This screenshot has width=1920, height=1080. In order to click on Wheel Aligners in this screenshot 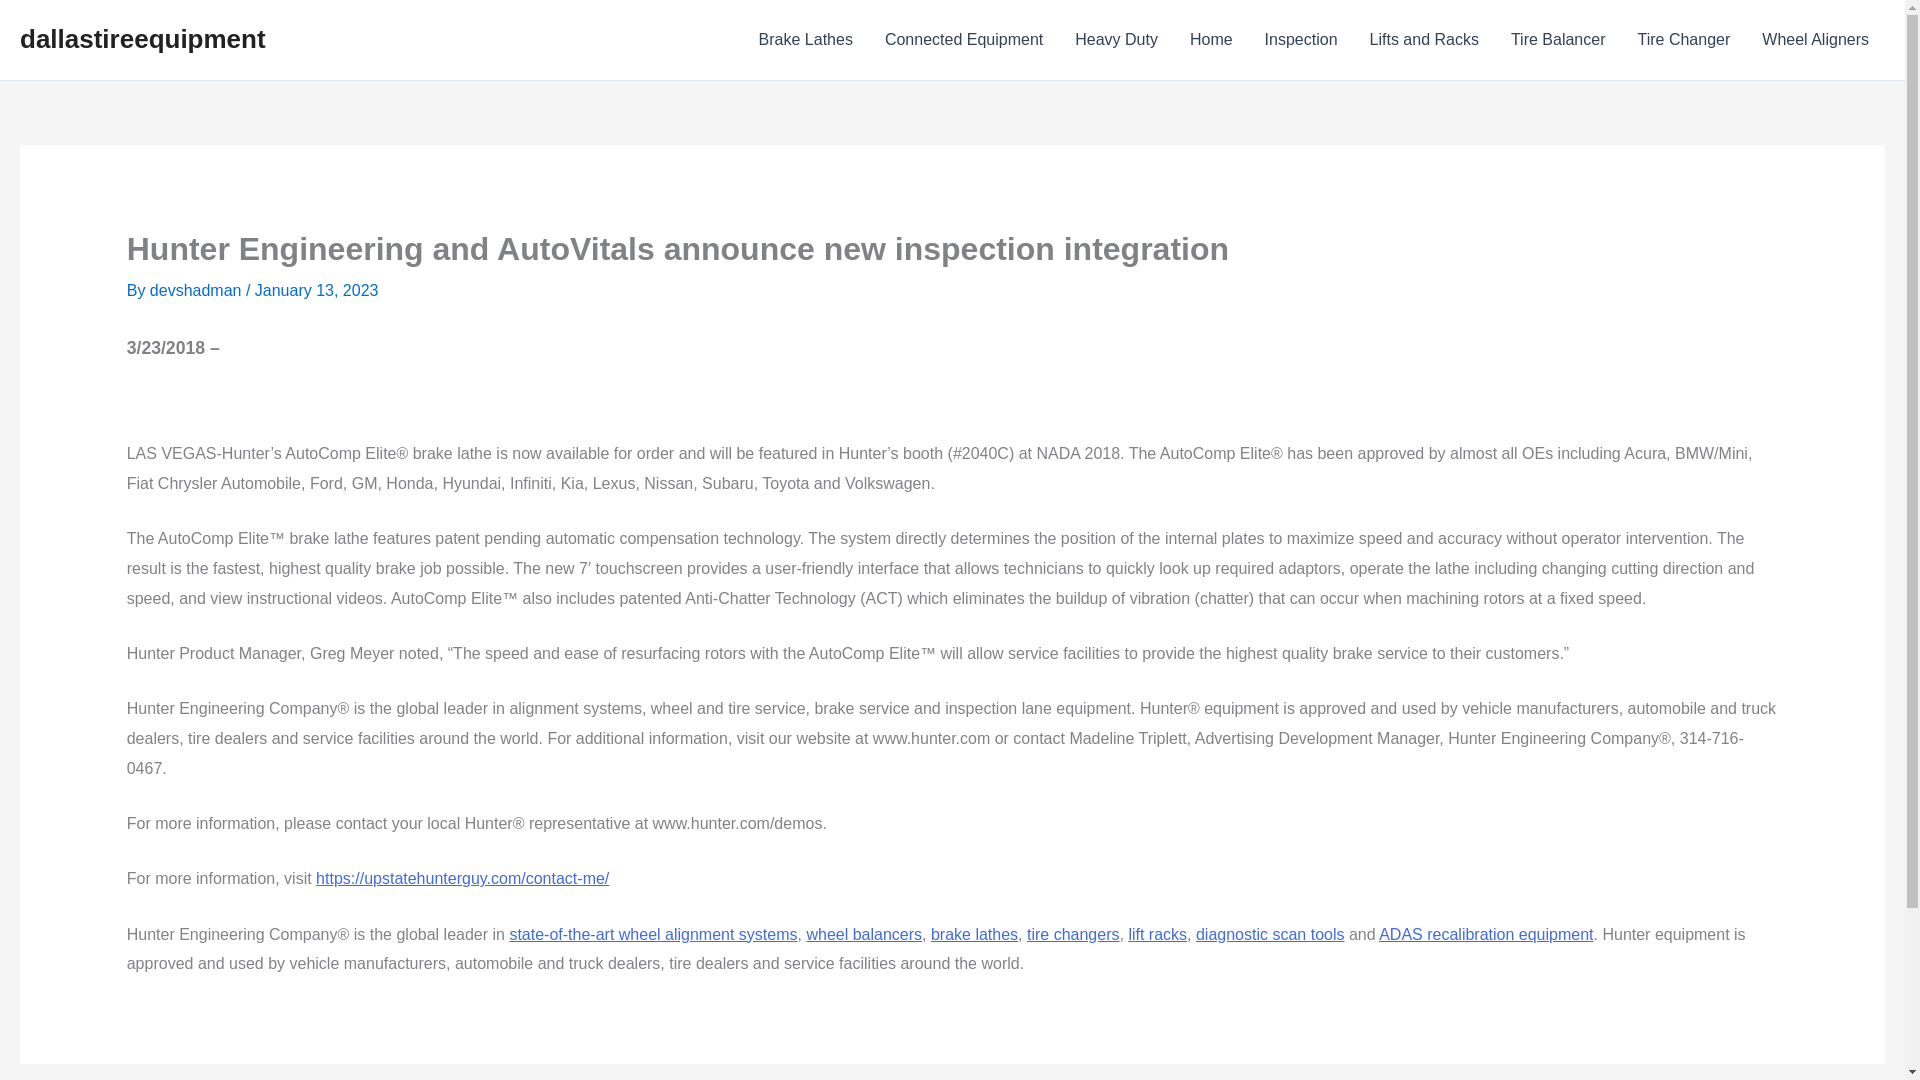, I will do `click(1815, 40)`.